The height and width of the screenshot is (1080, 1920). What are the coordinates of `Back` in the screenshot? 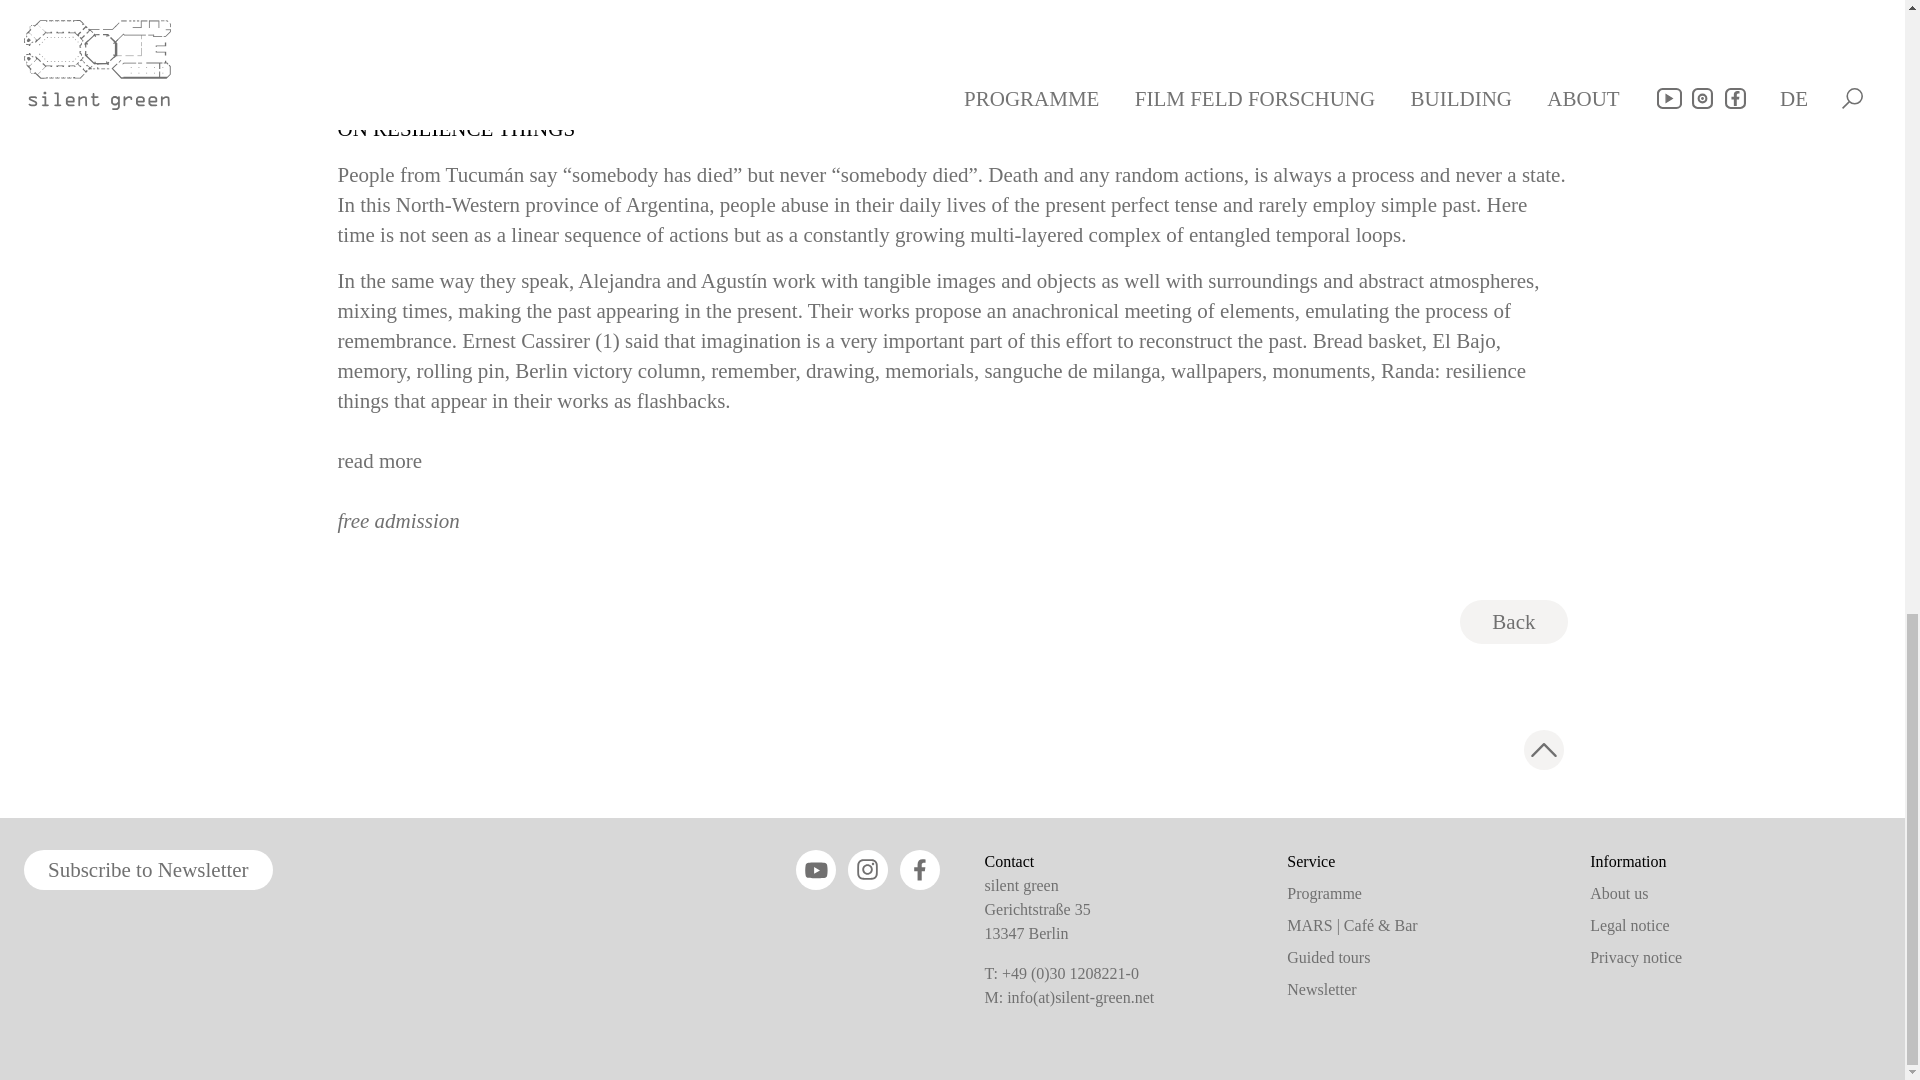 It's located at (1512, 622).